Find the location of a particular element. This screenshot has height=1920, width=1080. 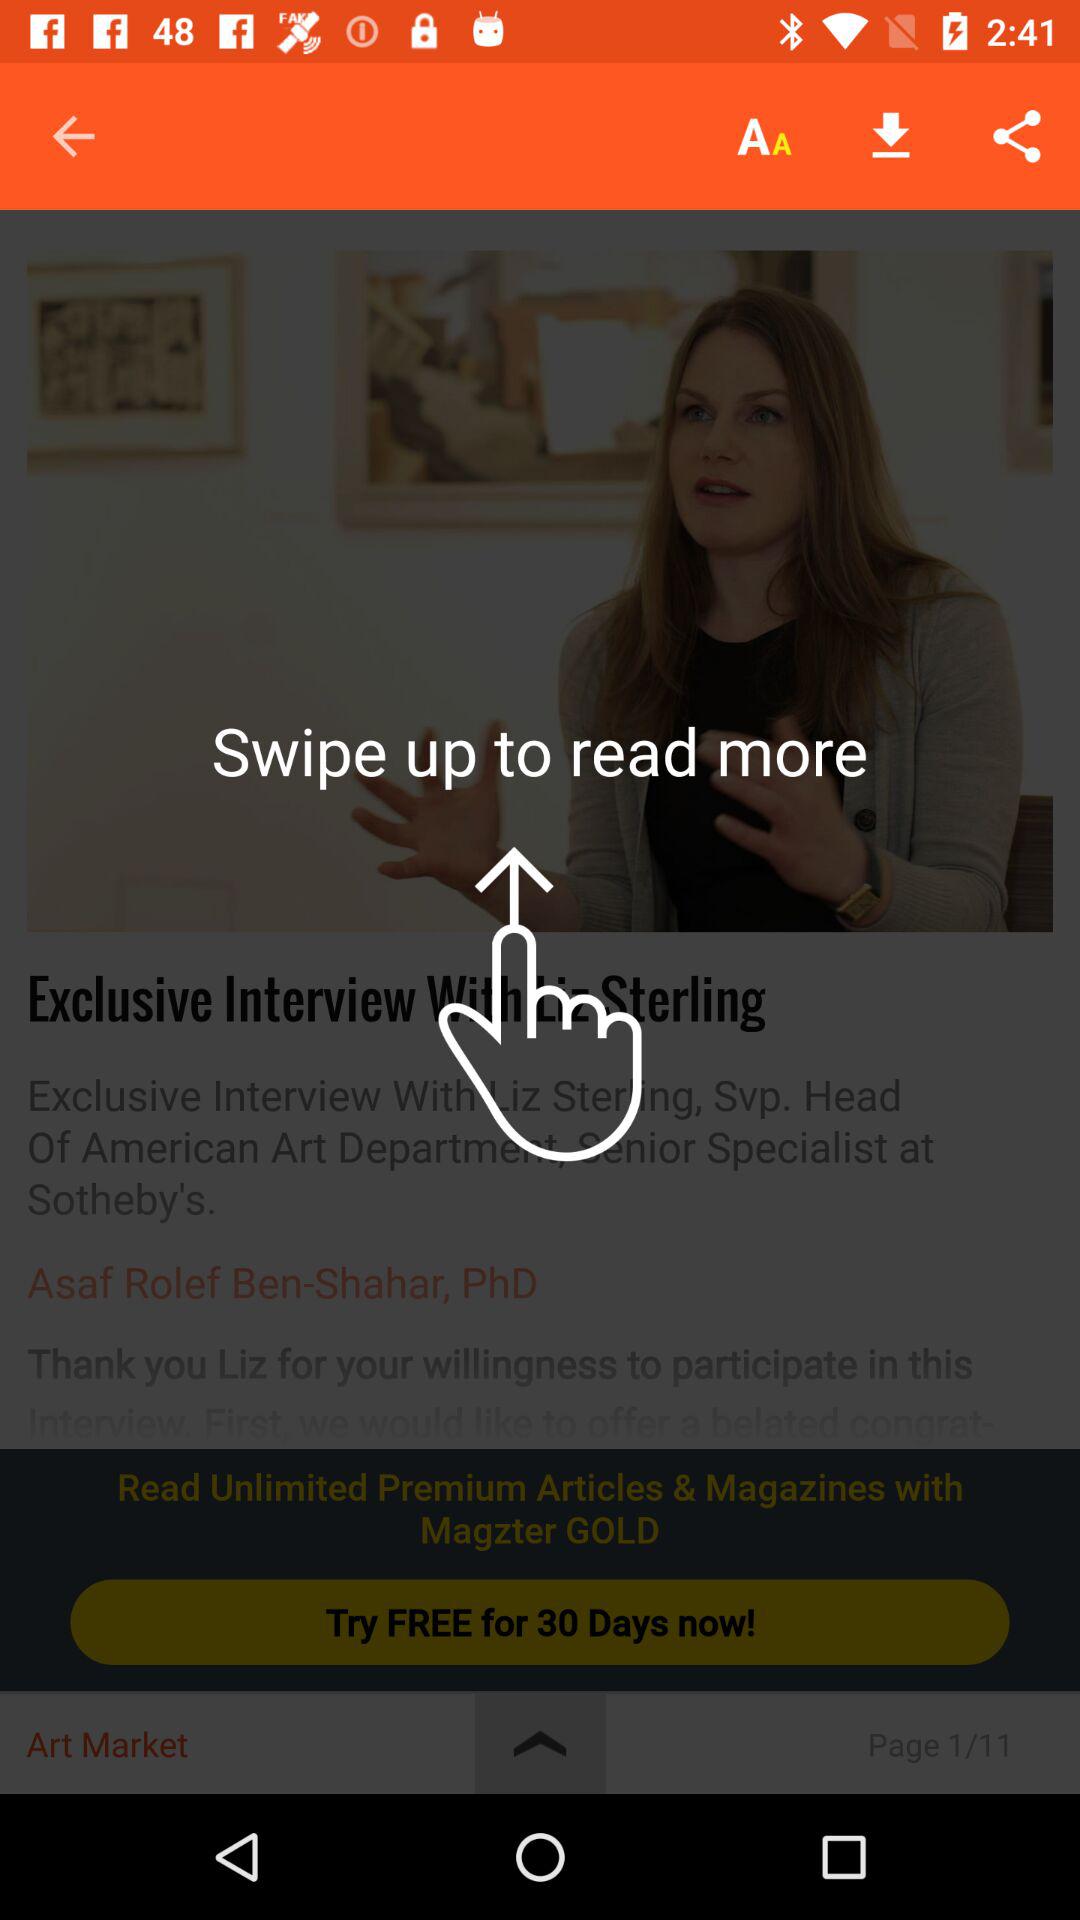

swipe to the try free for icon is located at coordinates (540, 1622).